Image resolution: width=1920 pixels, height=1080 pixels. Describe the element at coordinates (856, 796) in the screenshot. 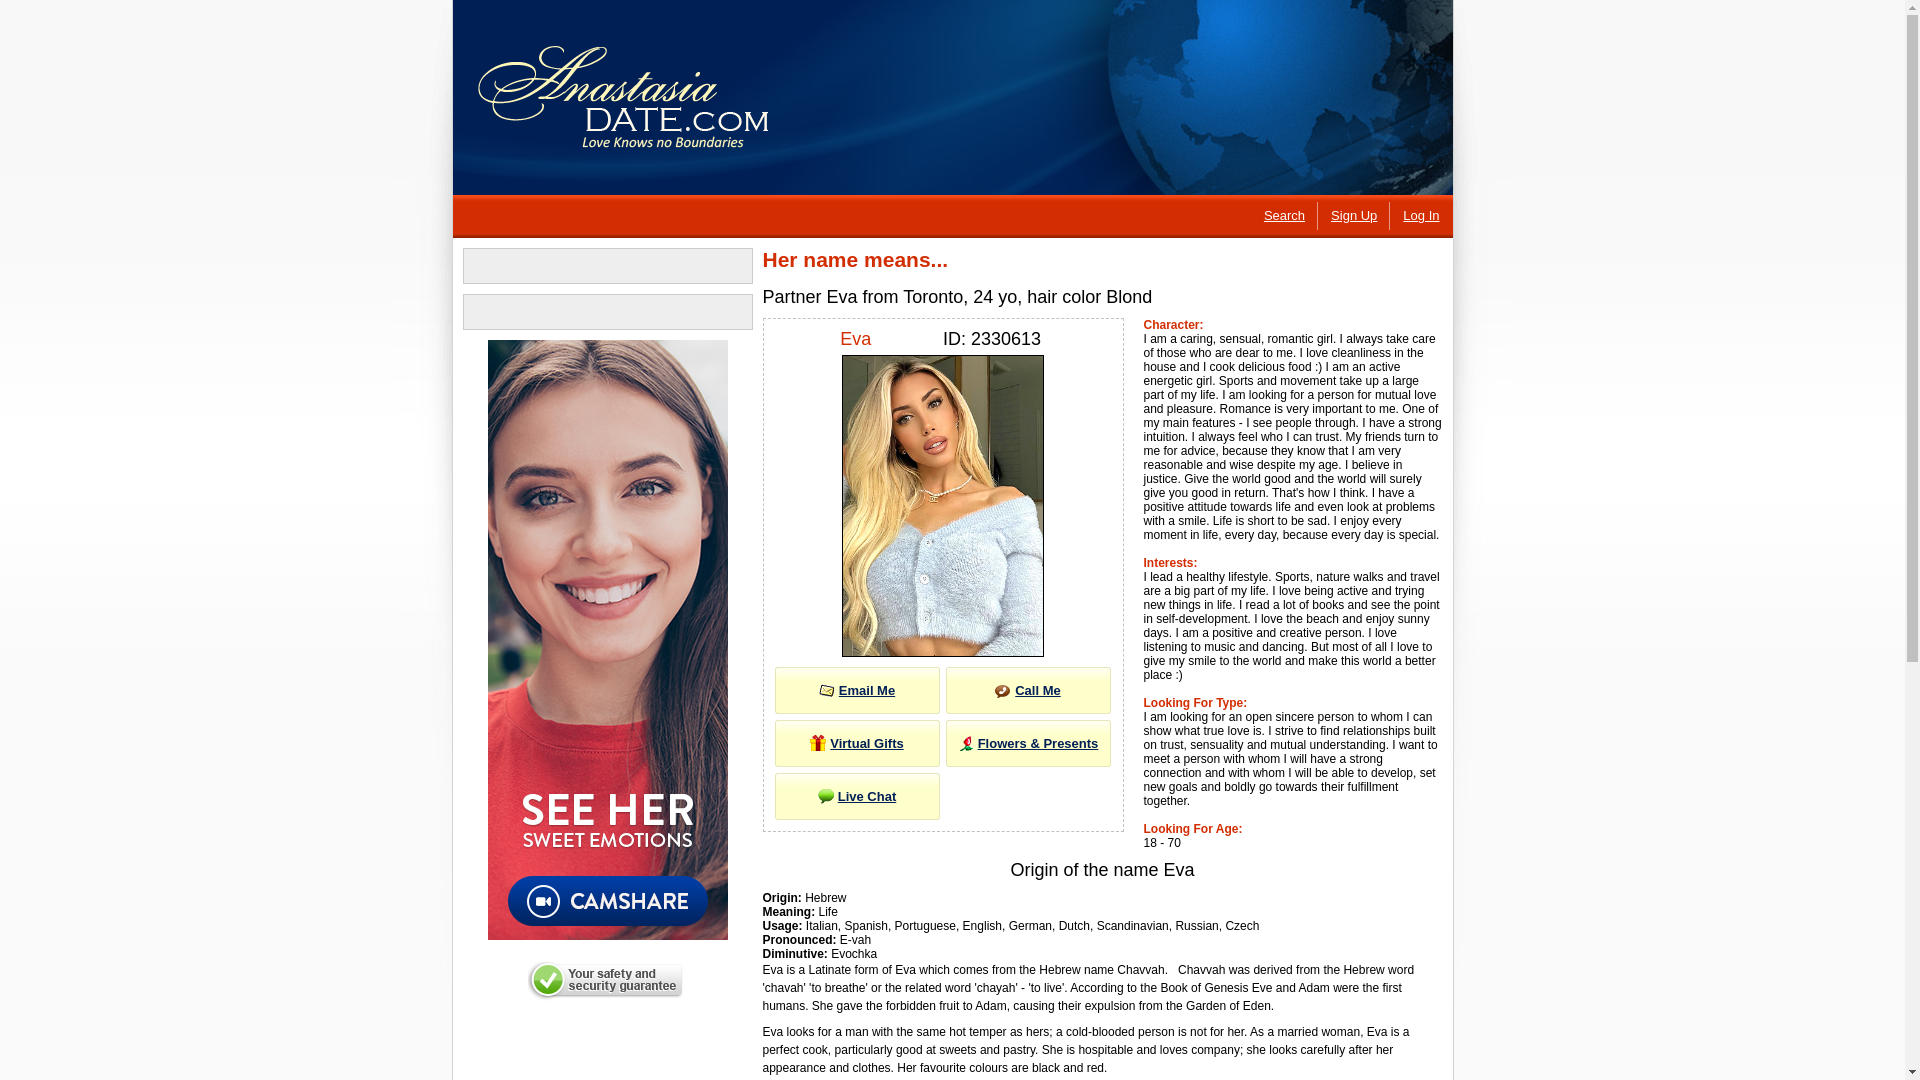

I see `Live Chat with Eva` at that location.